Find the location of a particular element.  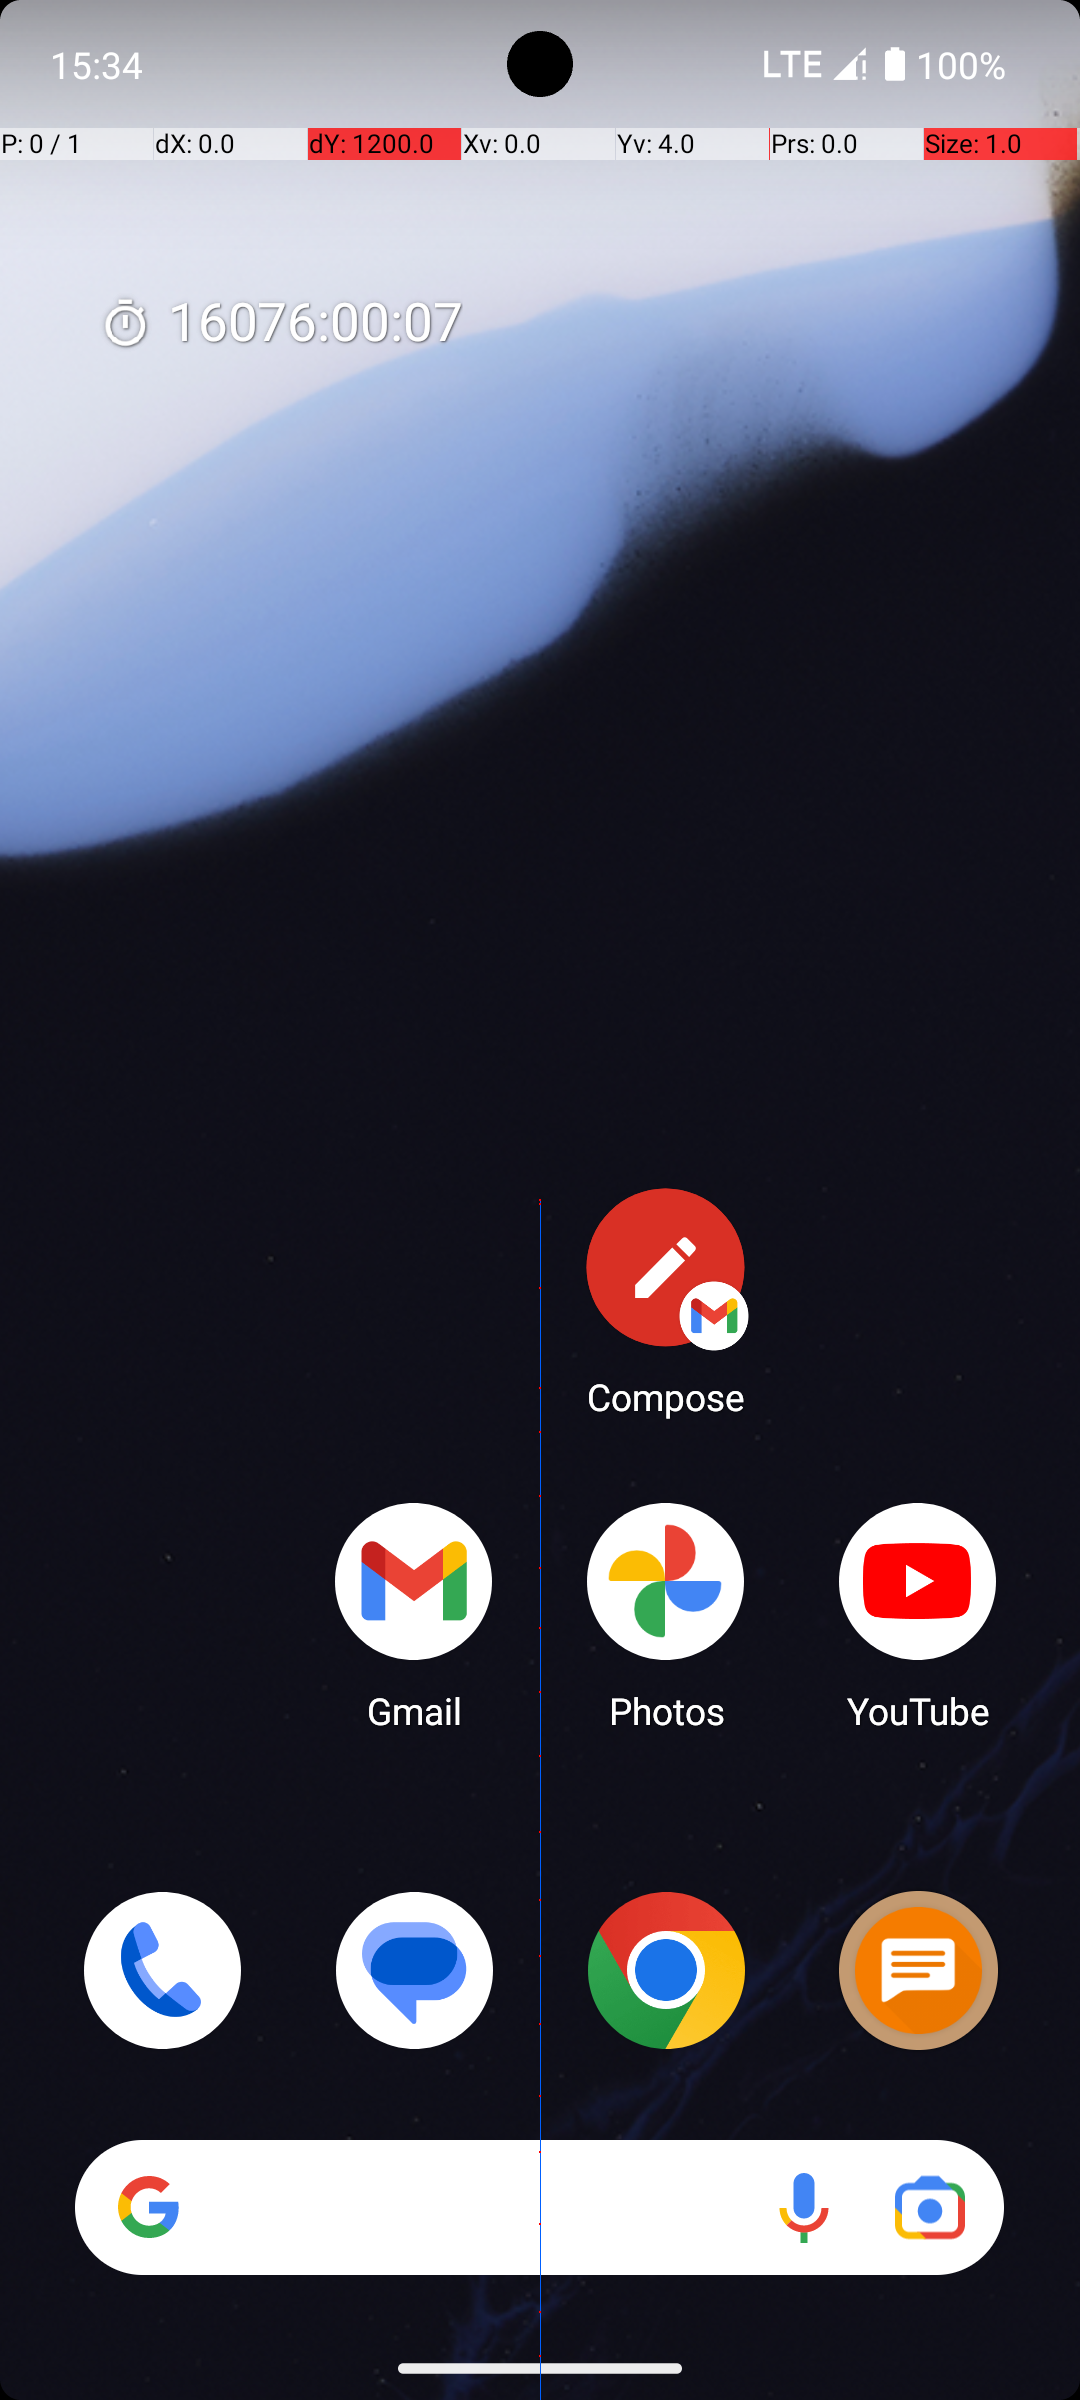

16076:00:07 is located at coordinates (281, 324).